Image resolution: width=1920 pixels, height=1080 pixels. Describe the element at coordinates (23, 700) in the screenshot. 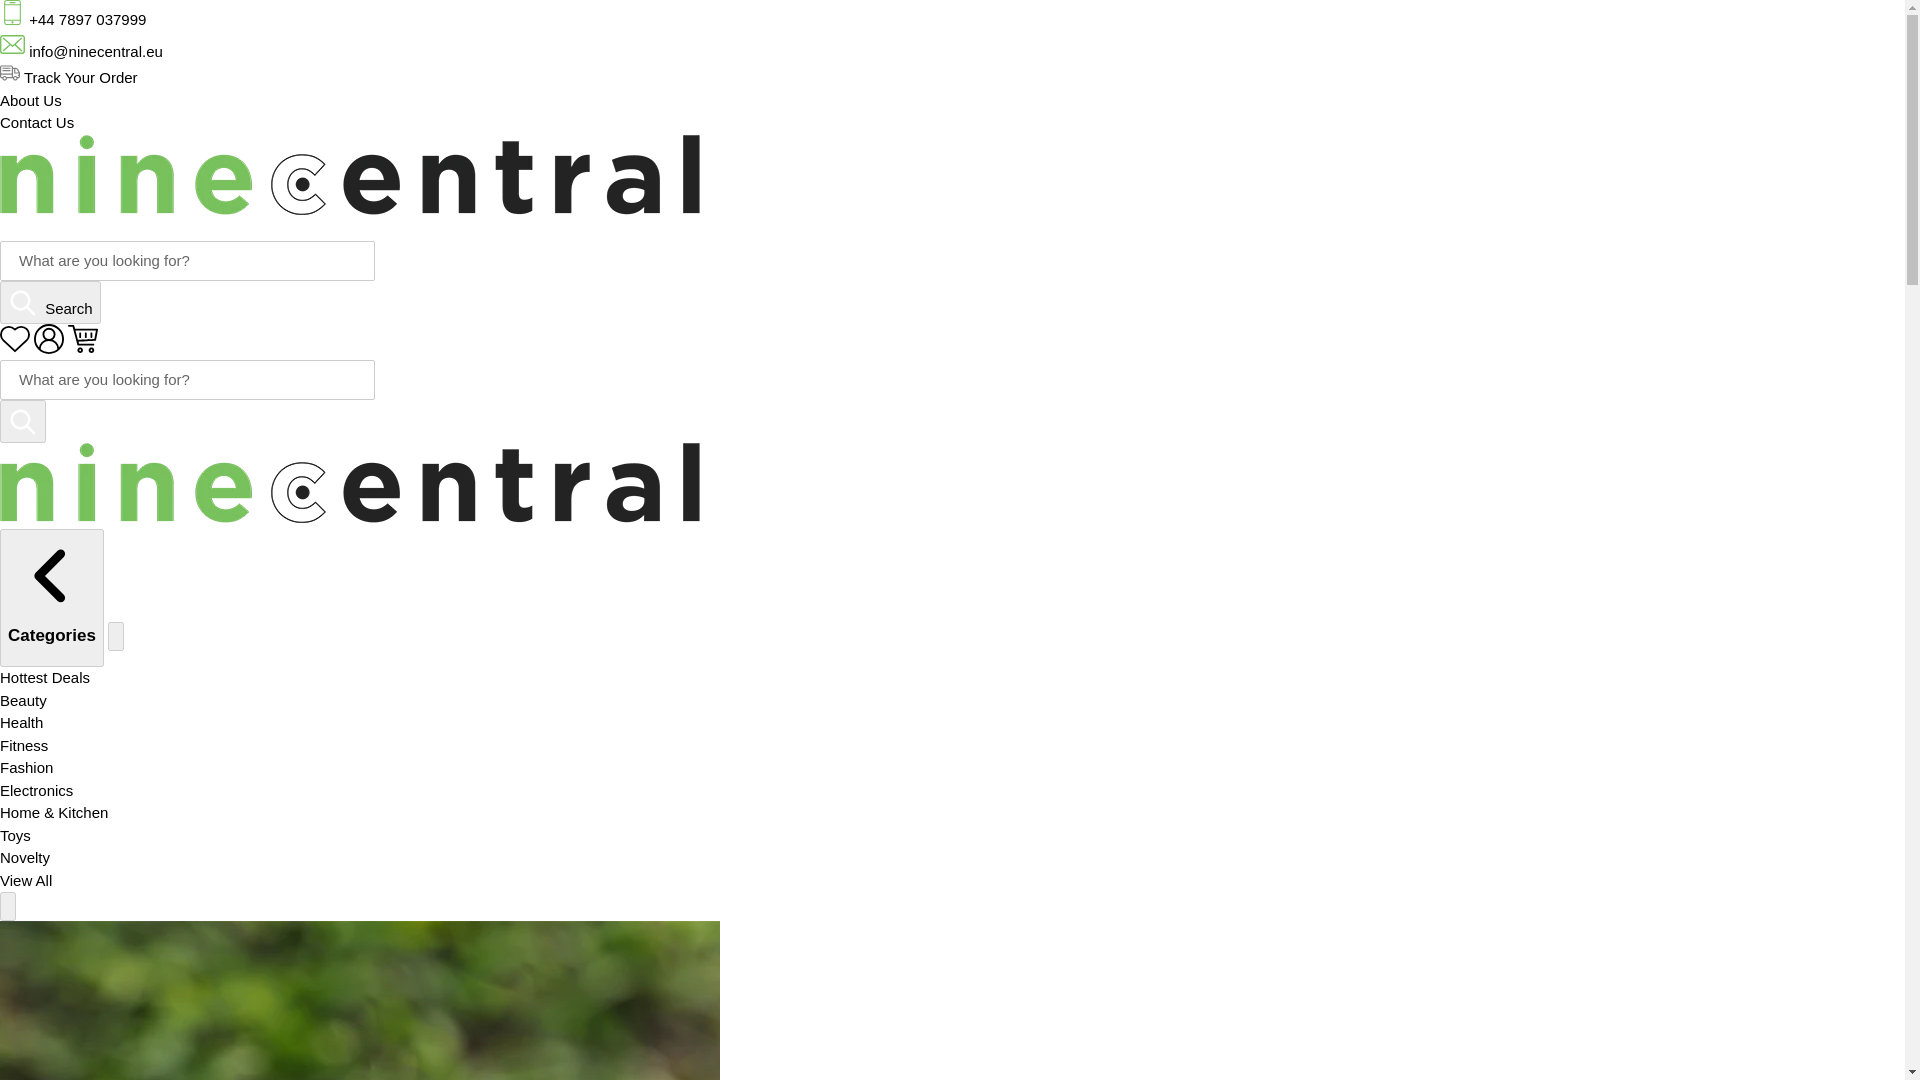

I see `Beauty` at that location.